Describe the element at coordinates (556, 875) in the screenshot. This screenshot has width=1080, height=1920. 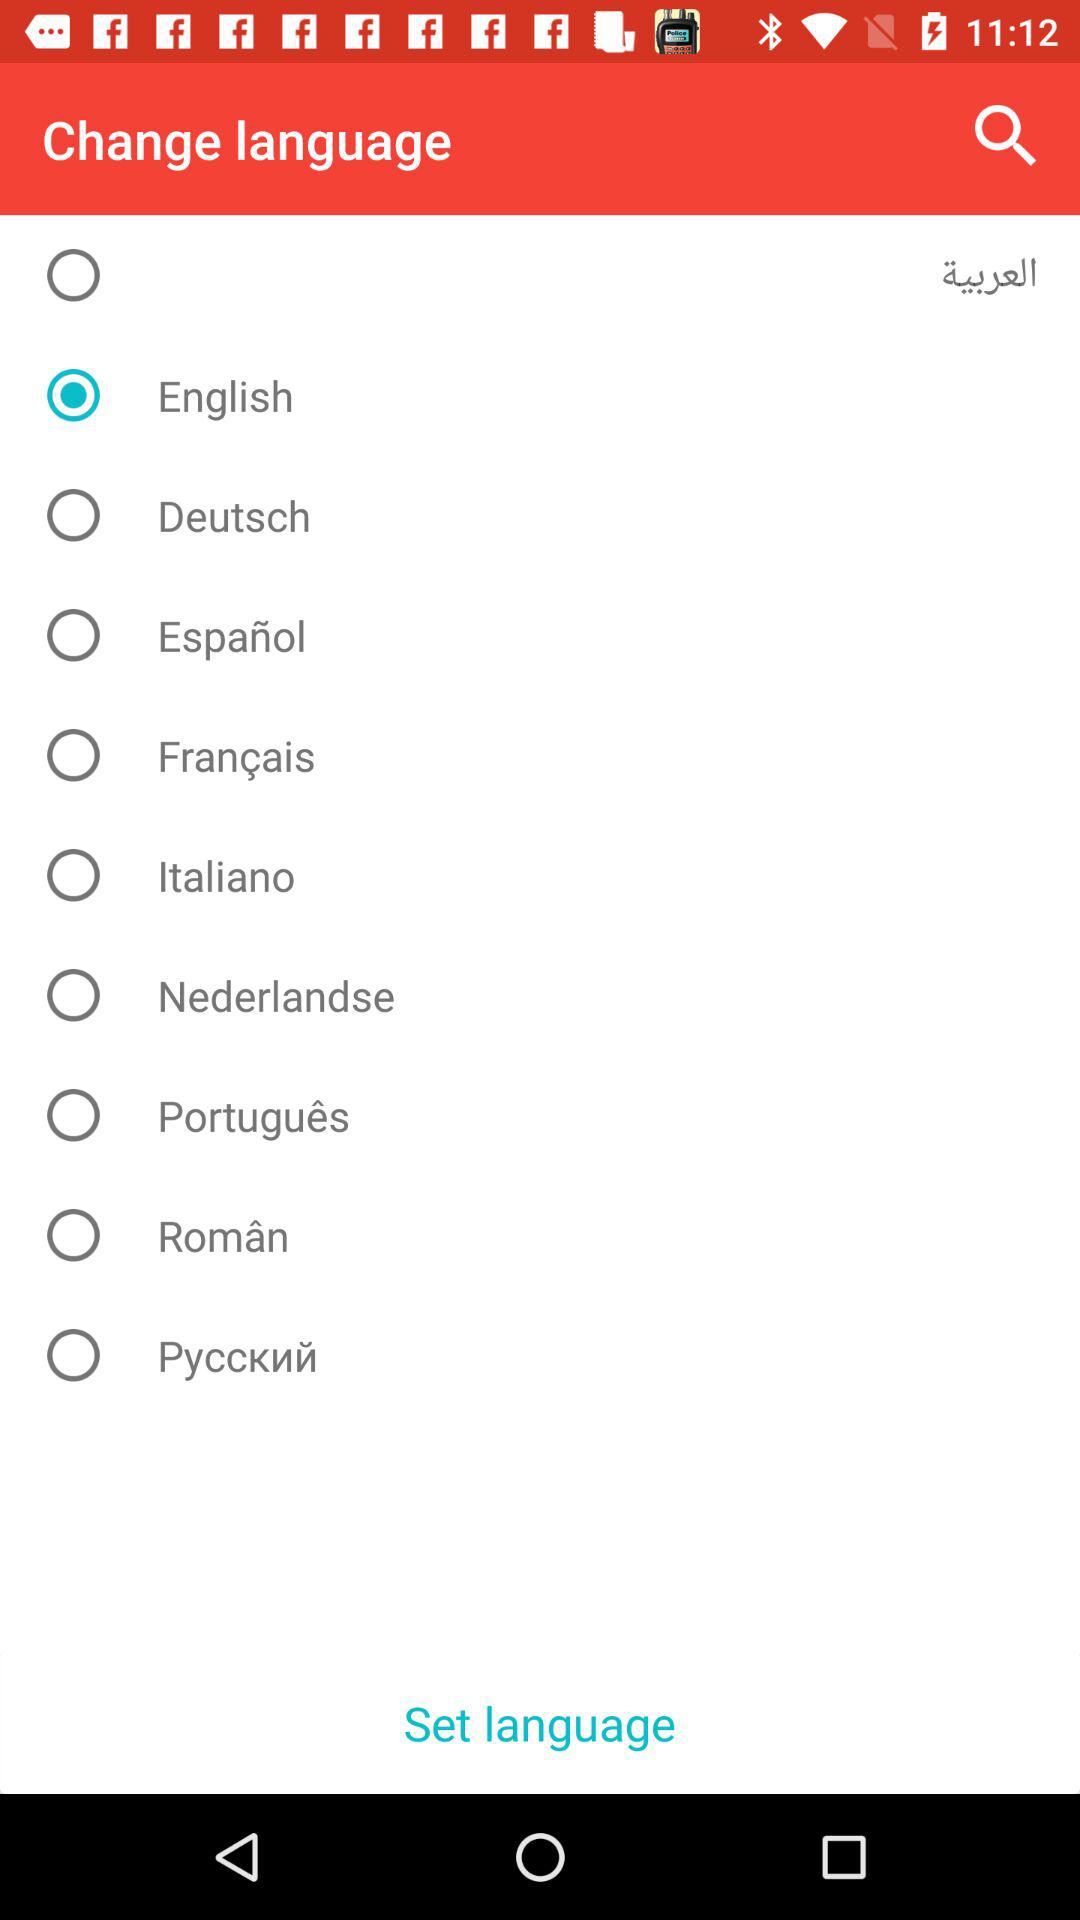
I see `flip until italiano icon` at that location.